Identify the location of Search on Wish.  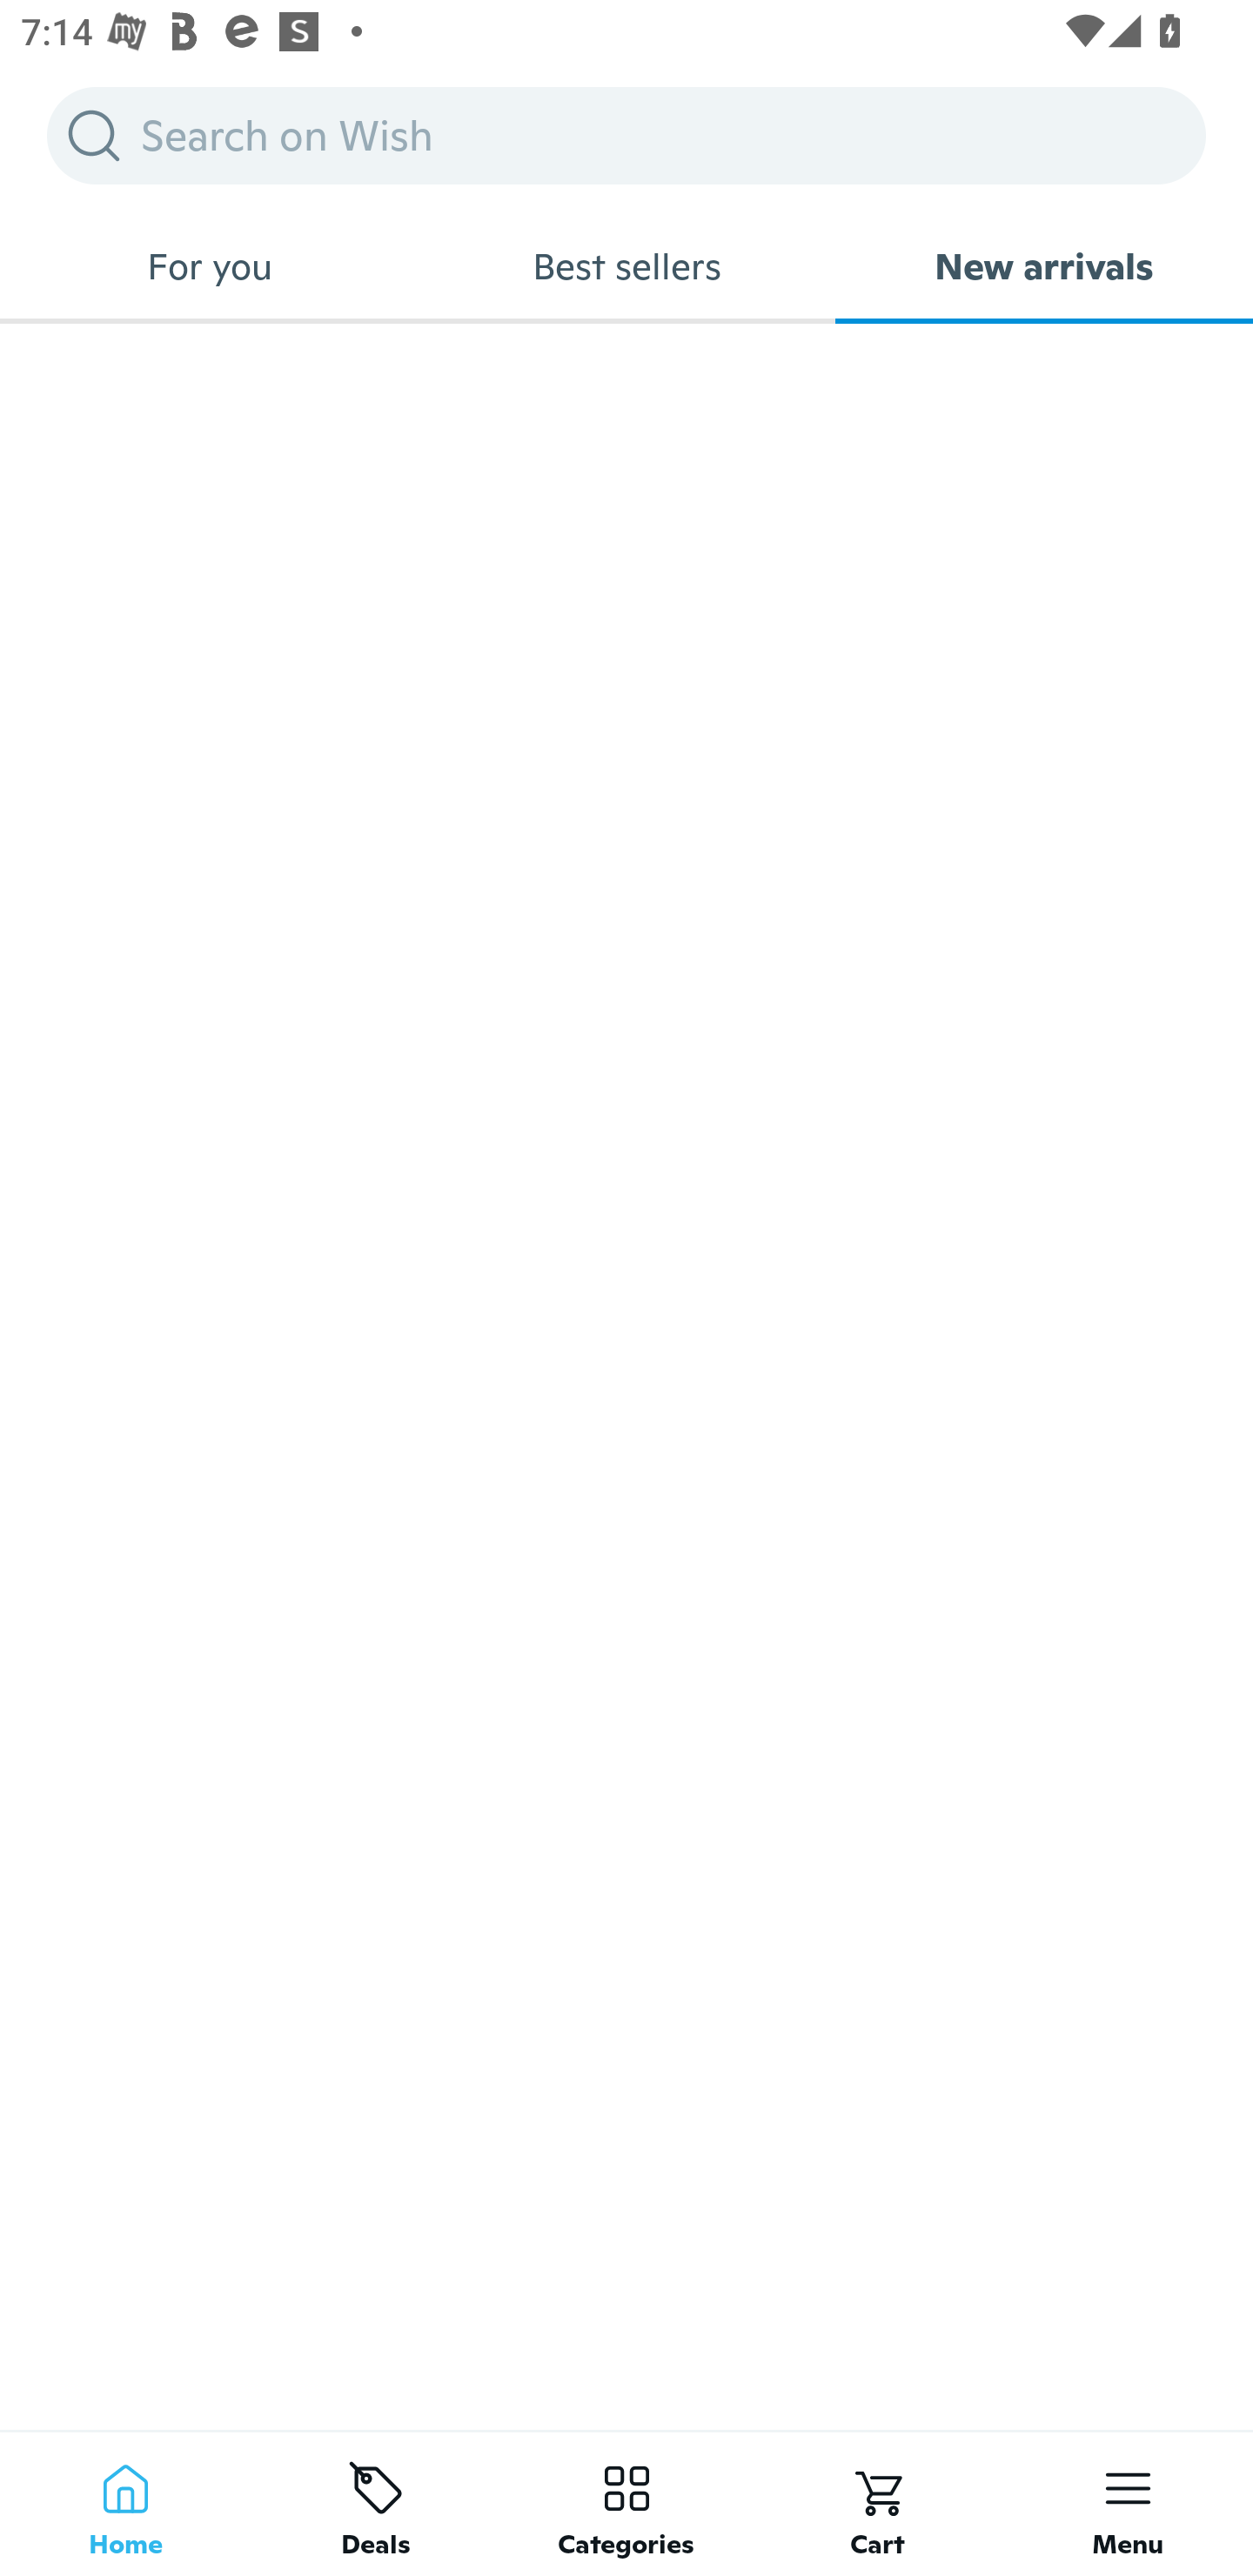
(626, 135).